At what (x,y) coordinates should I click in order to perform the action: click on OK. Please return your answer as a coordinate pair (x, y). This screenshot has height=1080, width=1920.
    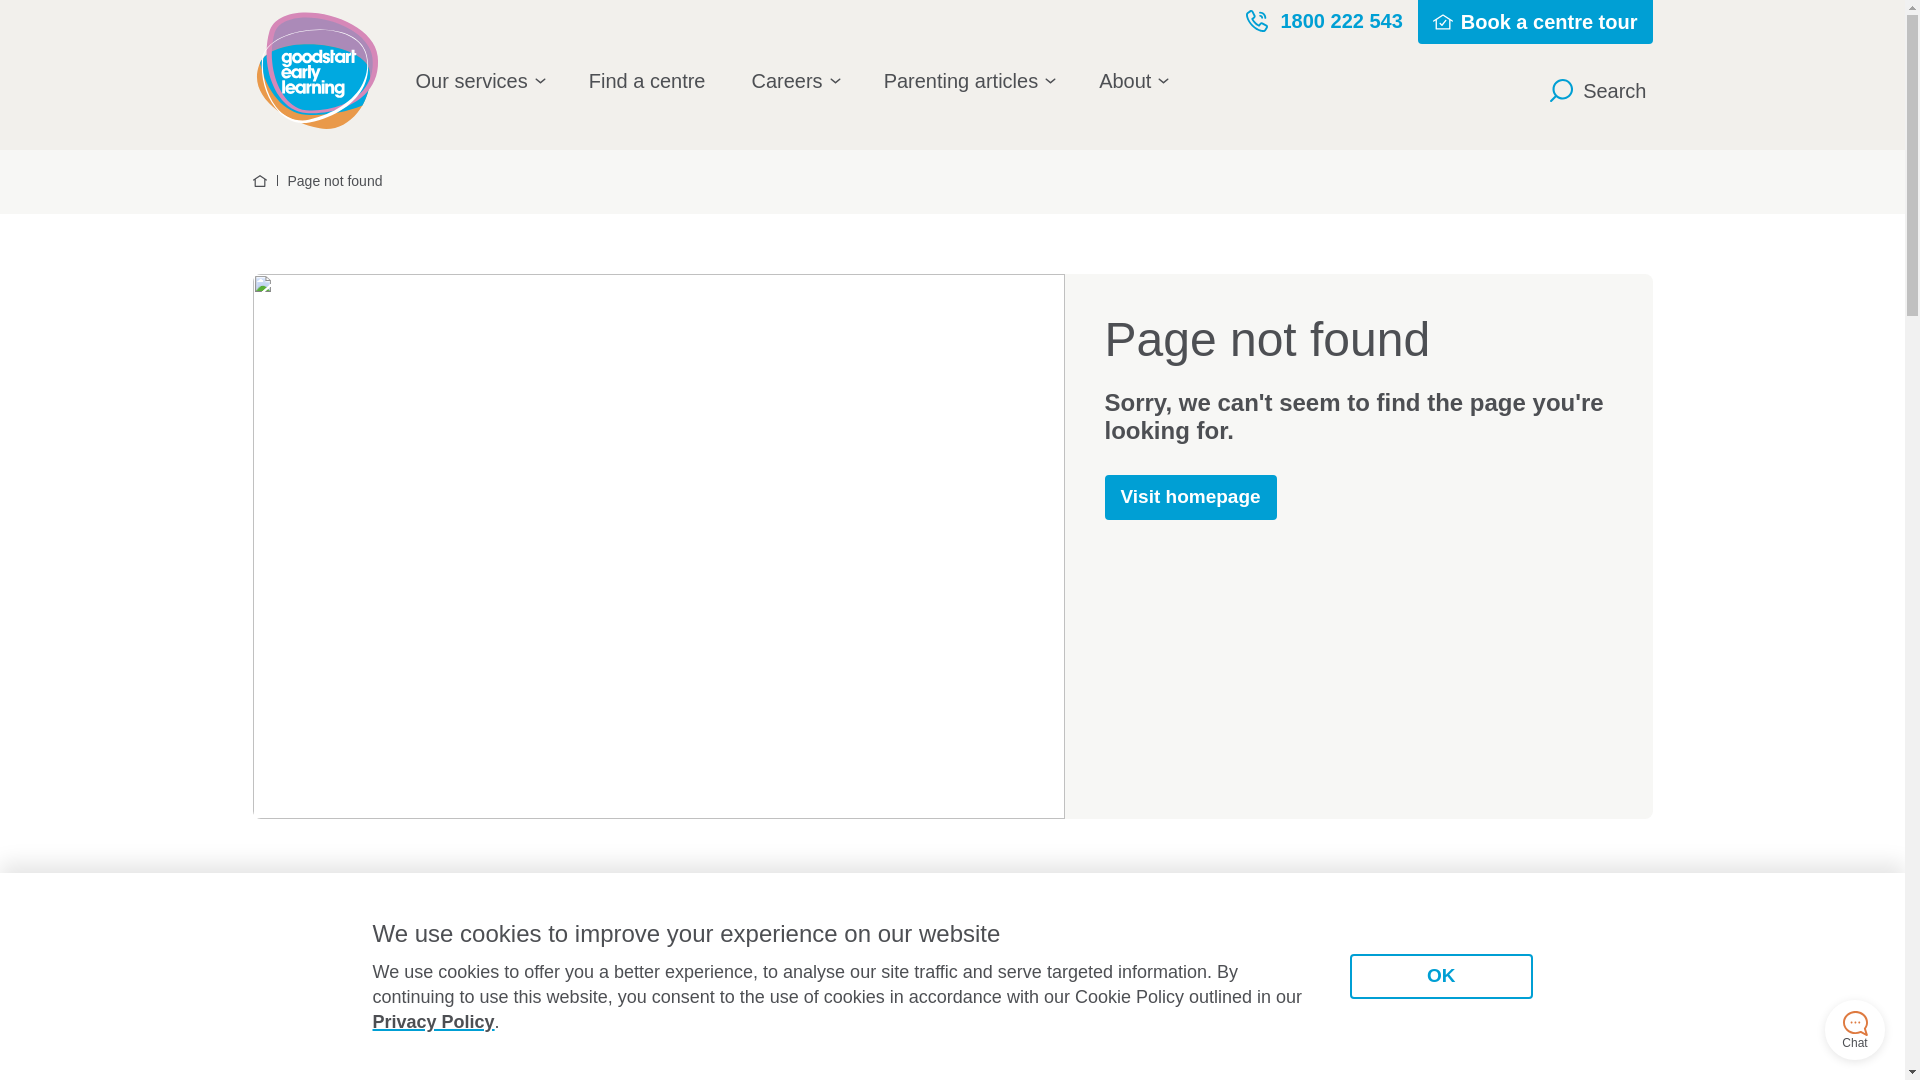
    Looking at the image, I should click on (1442, 976).